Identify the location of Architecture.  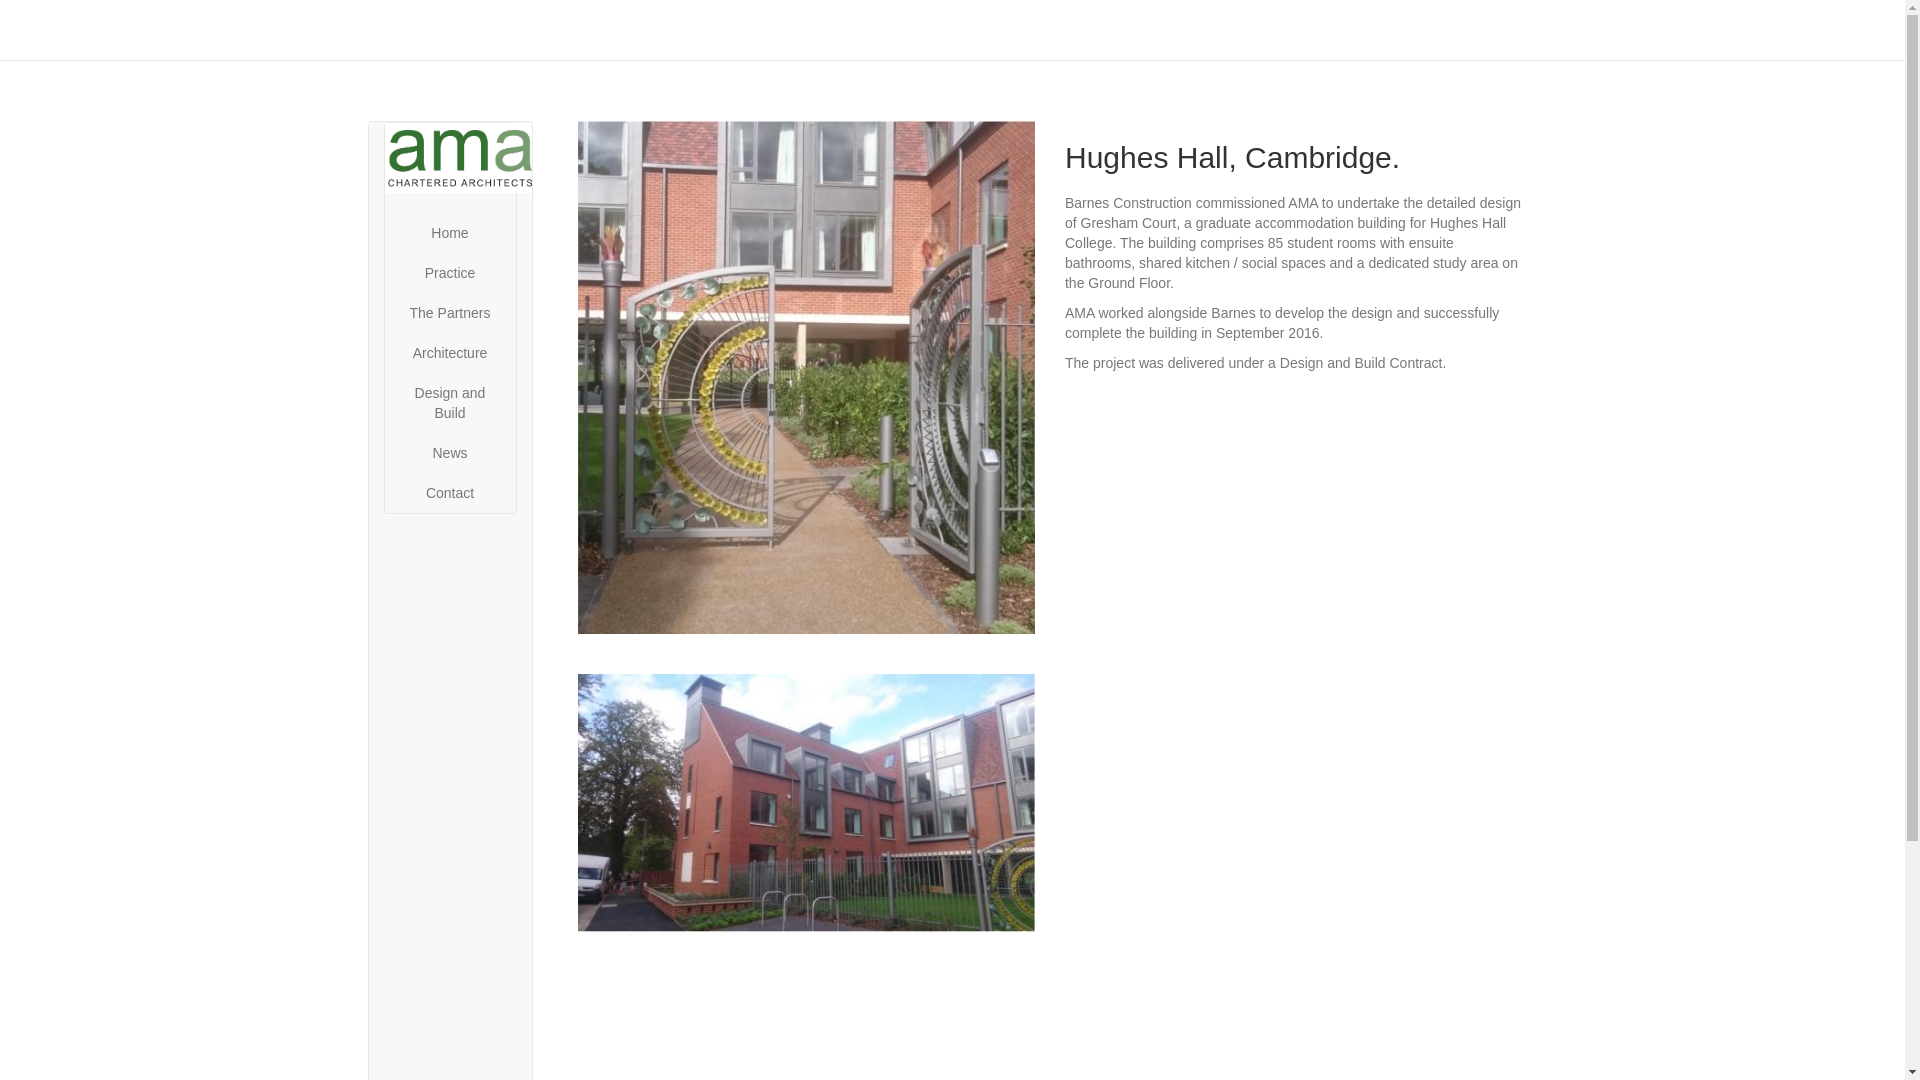
(449, 352).